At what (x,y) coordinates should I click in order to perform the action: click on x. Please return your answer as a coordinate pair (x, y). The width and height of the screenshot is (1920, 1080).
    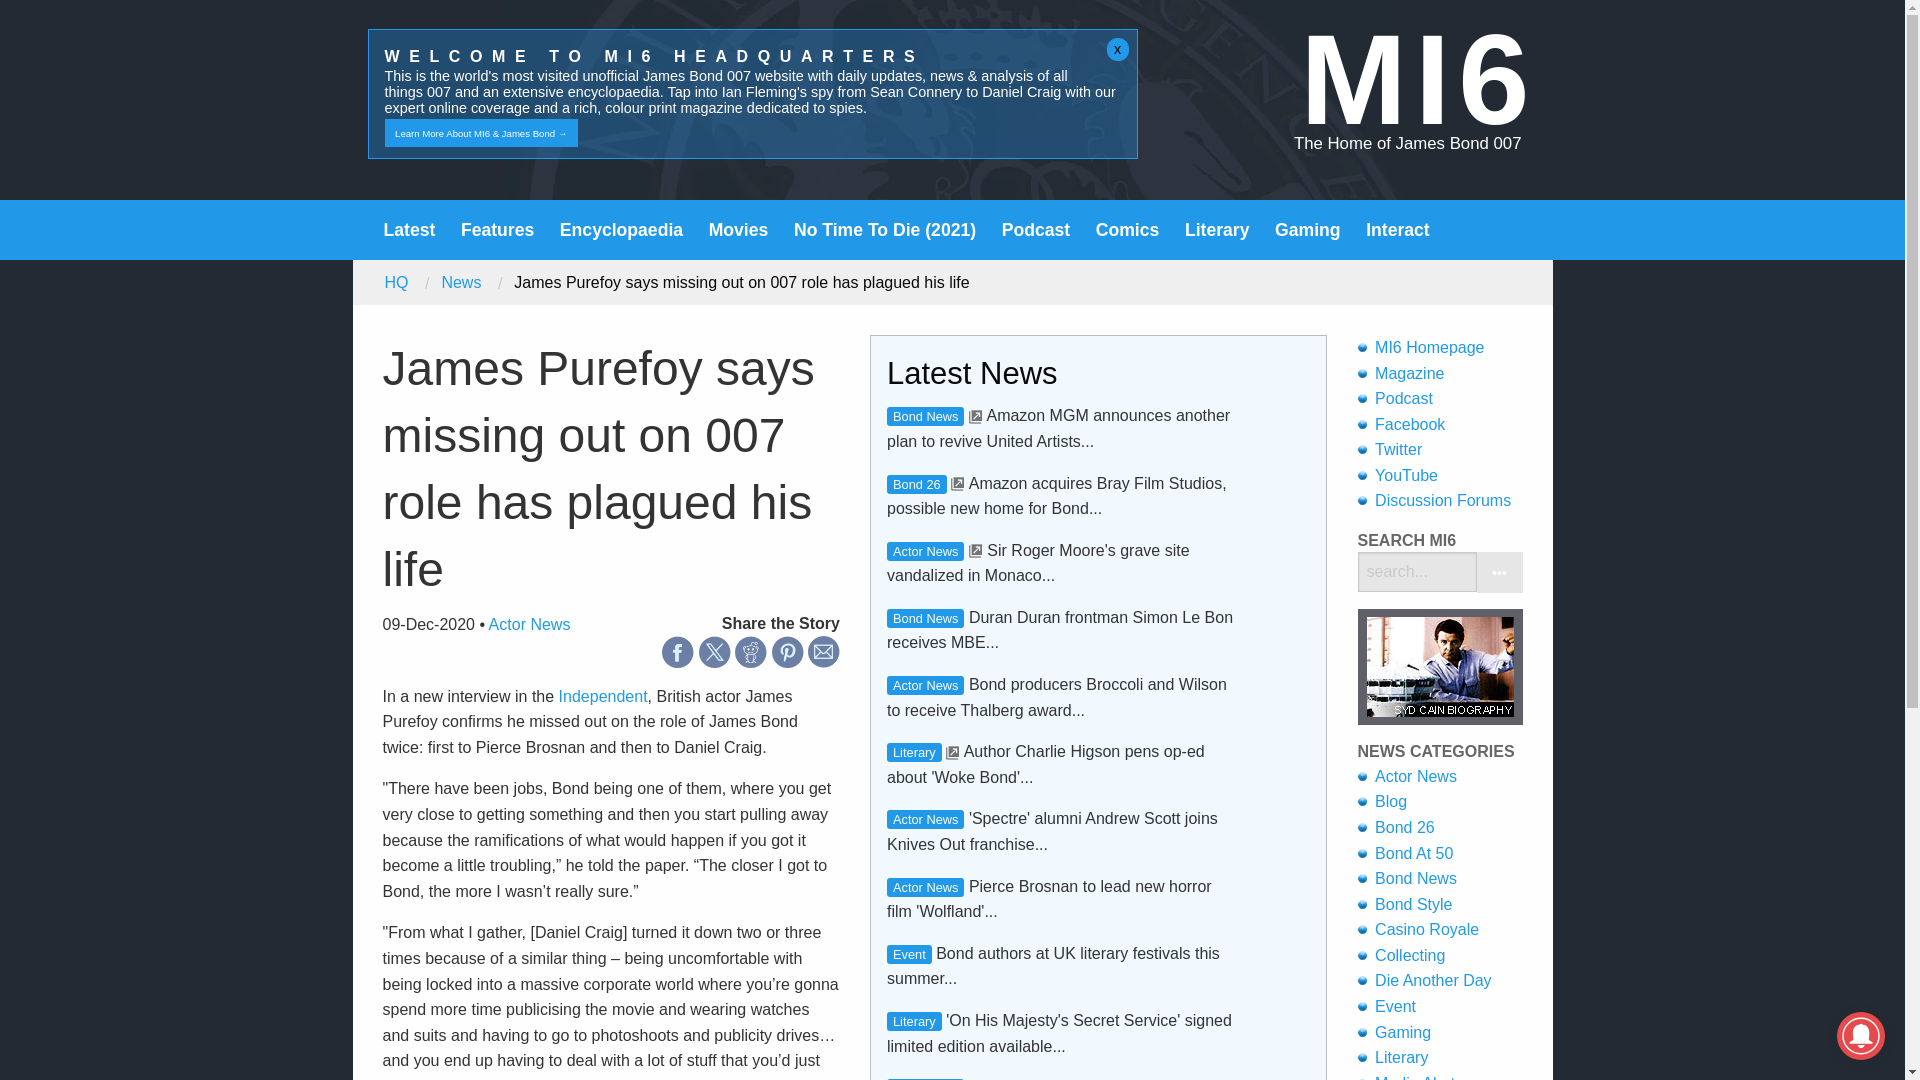
    Looking at the image, I should click on (1118, 49).